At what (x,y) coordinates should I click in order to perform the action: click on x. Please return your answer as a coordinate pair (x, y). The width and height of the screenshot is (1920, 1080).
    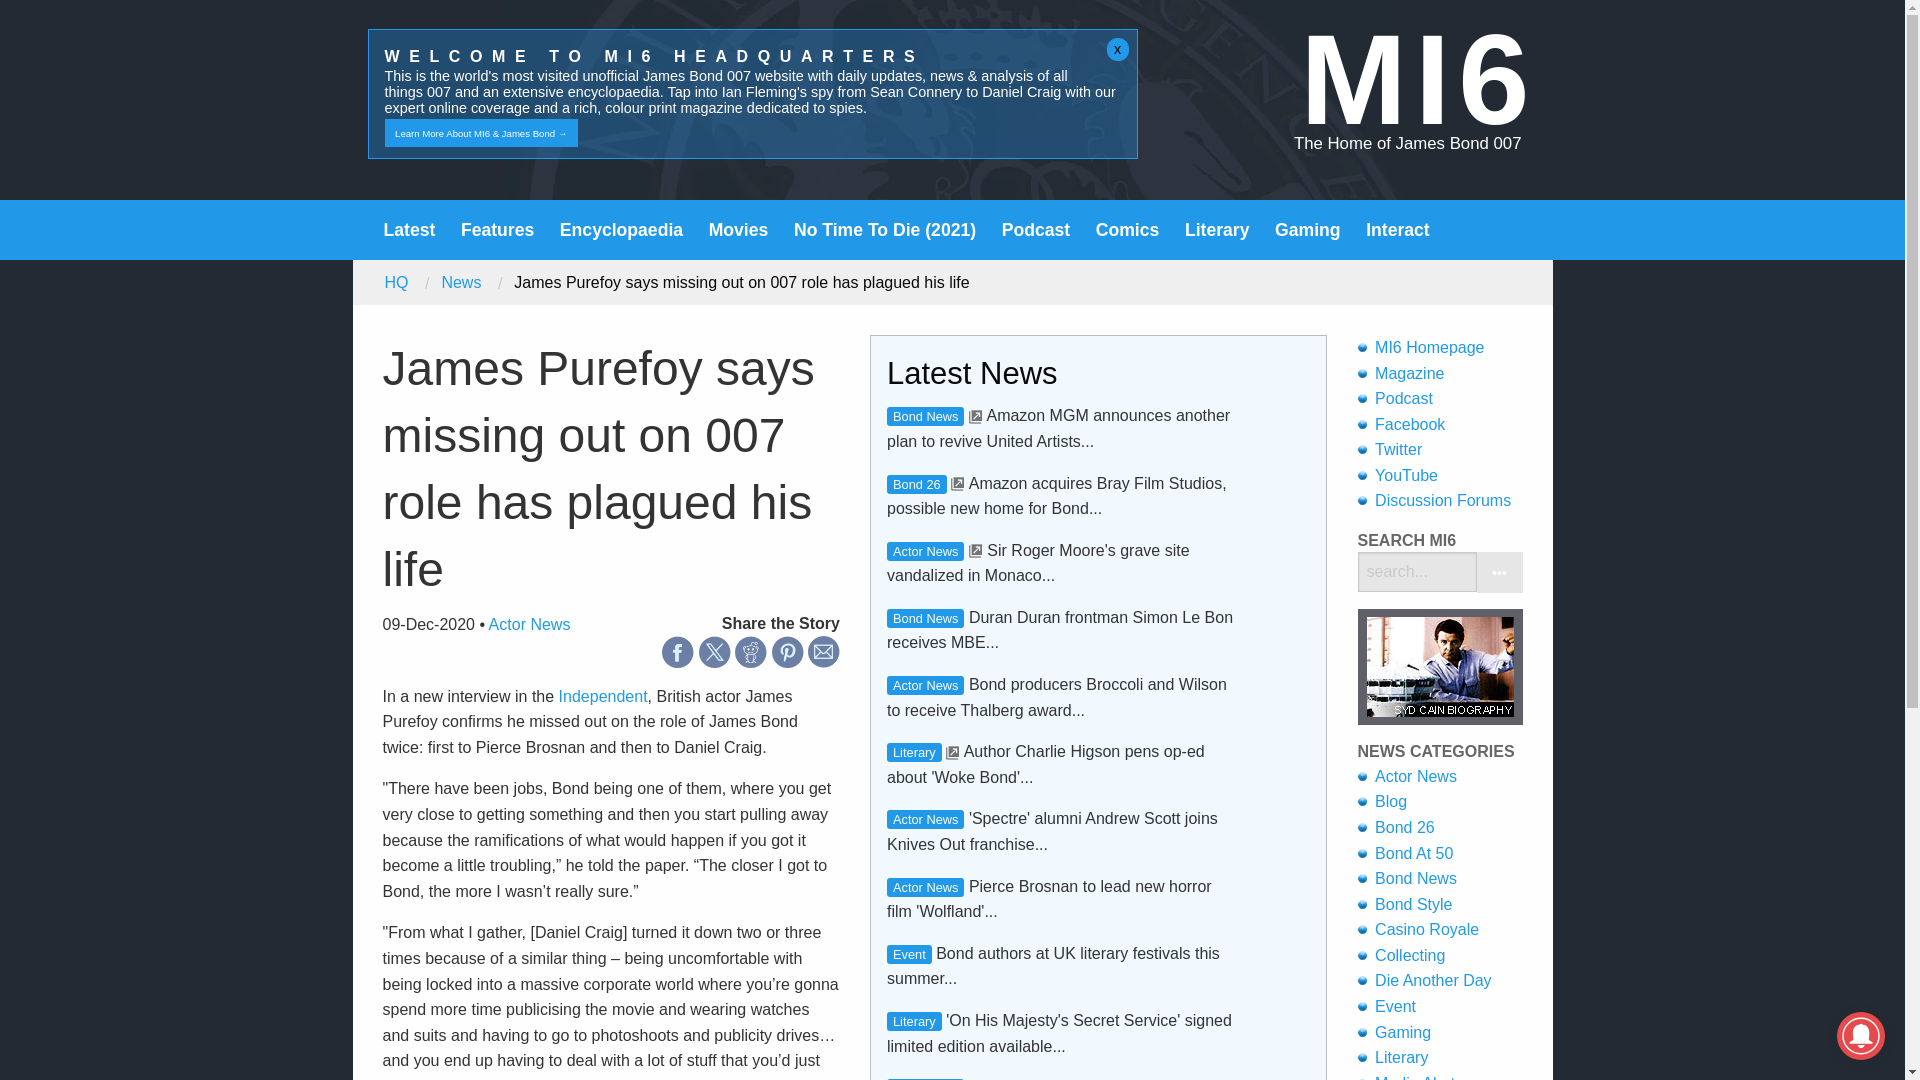
    Looking at the image, I should click on (1118, 49).